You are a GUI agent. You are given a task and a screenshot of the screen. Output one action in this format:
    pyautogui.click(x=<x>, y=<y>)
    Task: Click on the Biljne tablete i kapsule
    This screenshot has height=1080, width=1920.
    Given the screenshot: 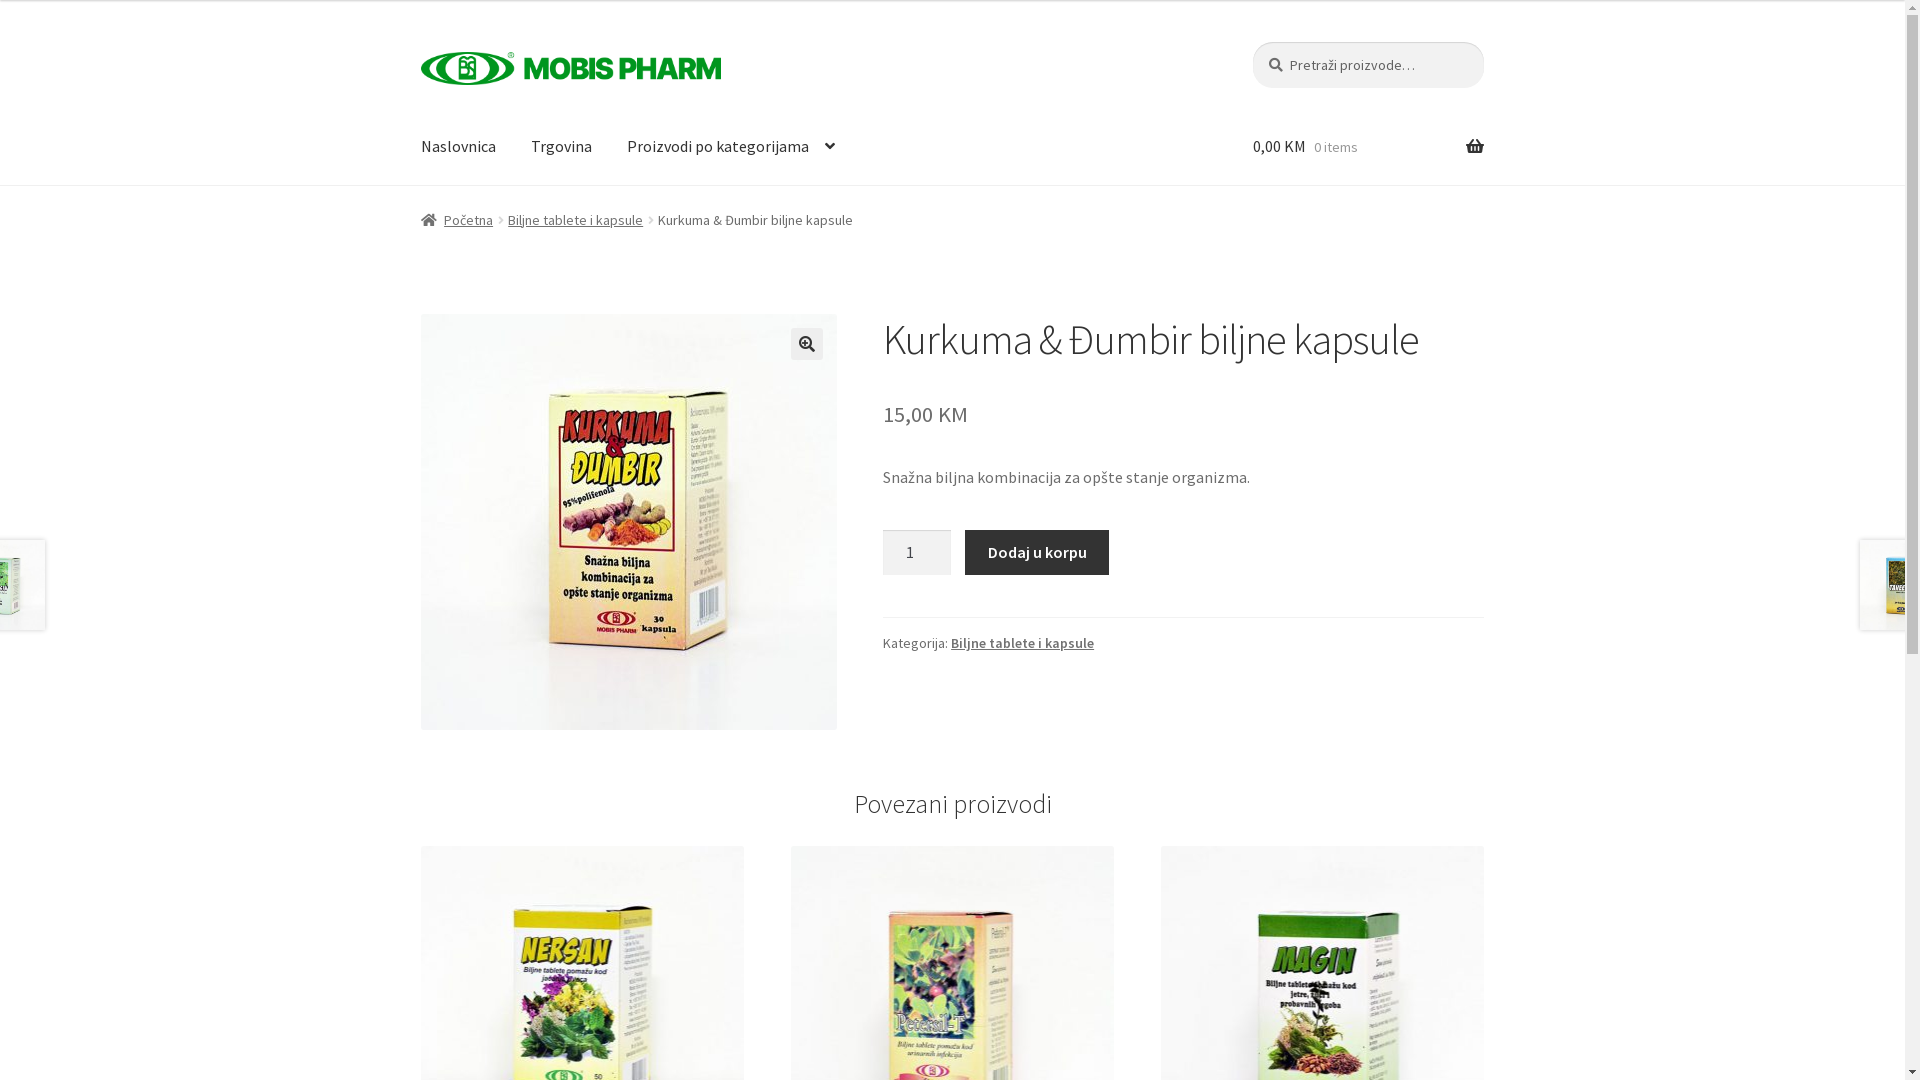 What is the action you would take?
    pyautogui.click(x=1022, y=643)
    